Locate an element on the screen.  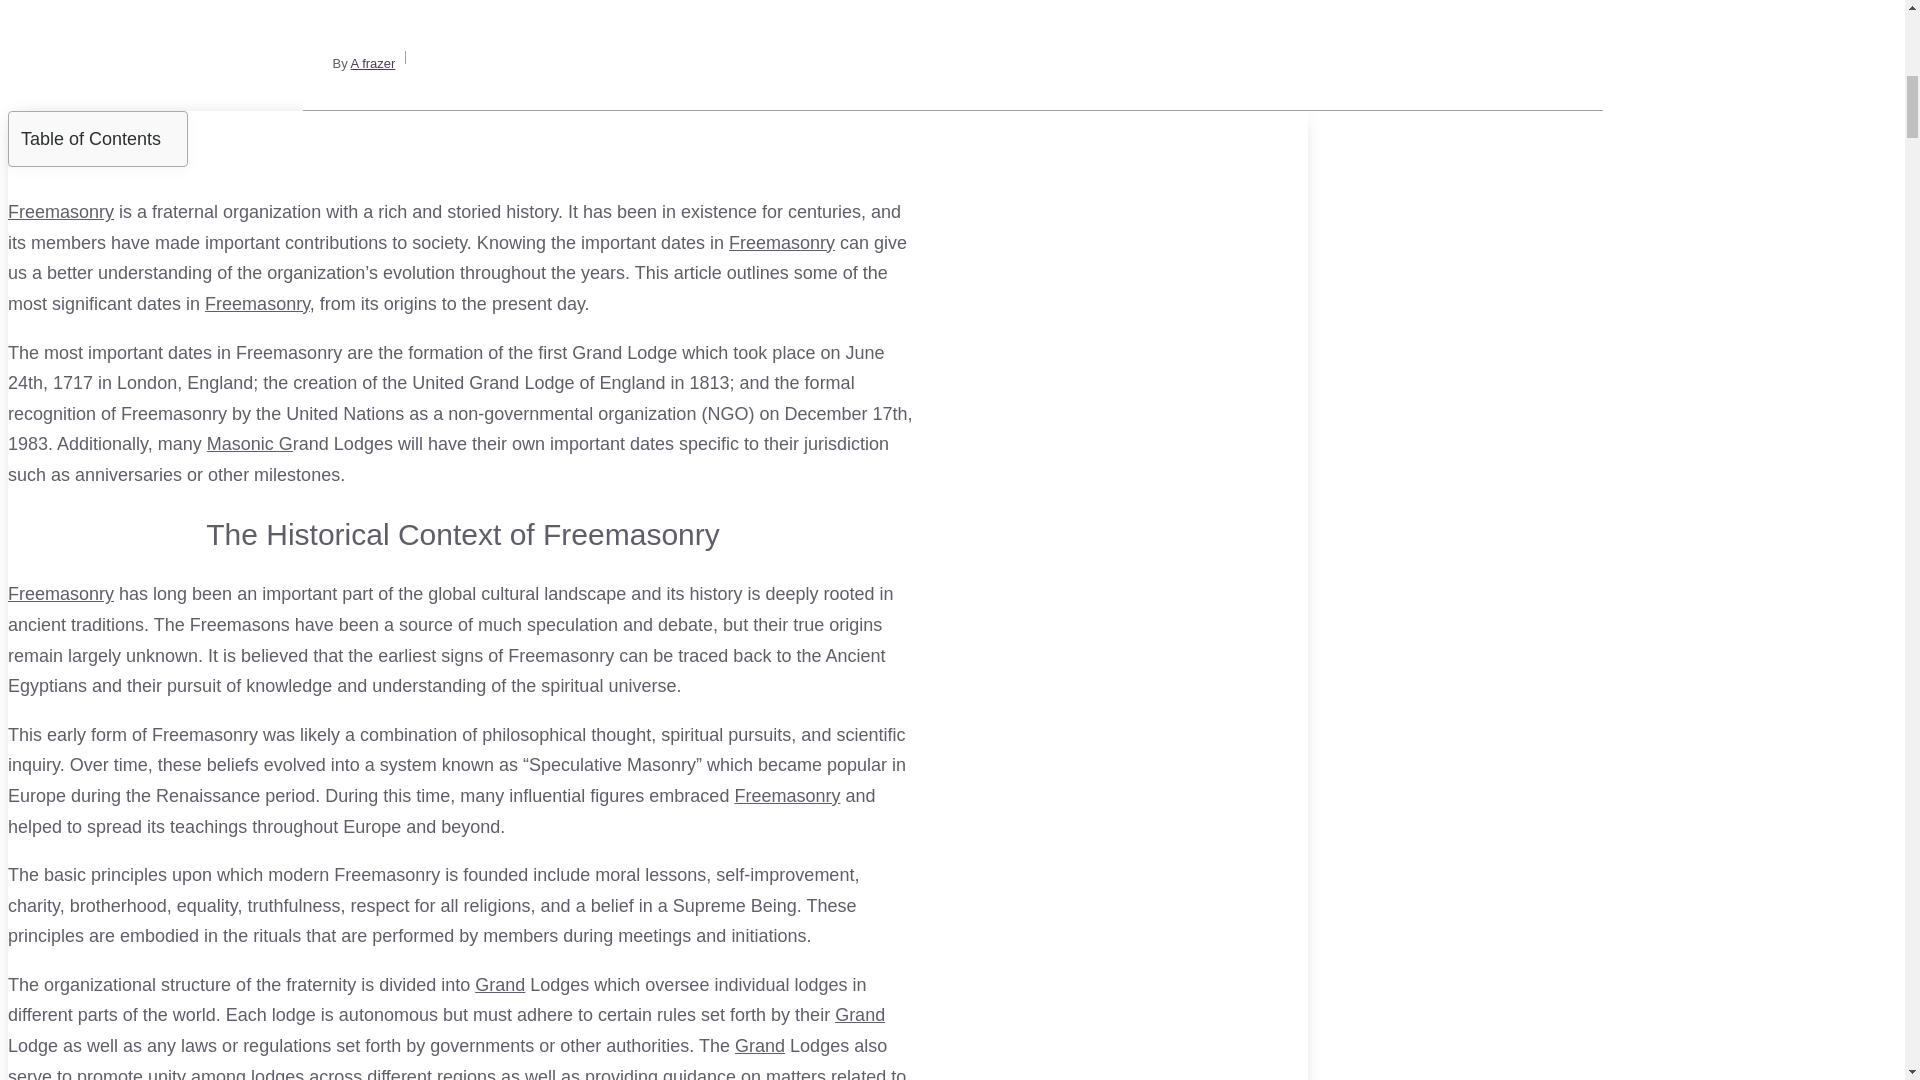
Provincial Grand Lodge Of Gloucestershire is located at coordinates (760, 1046).